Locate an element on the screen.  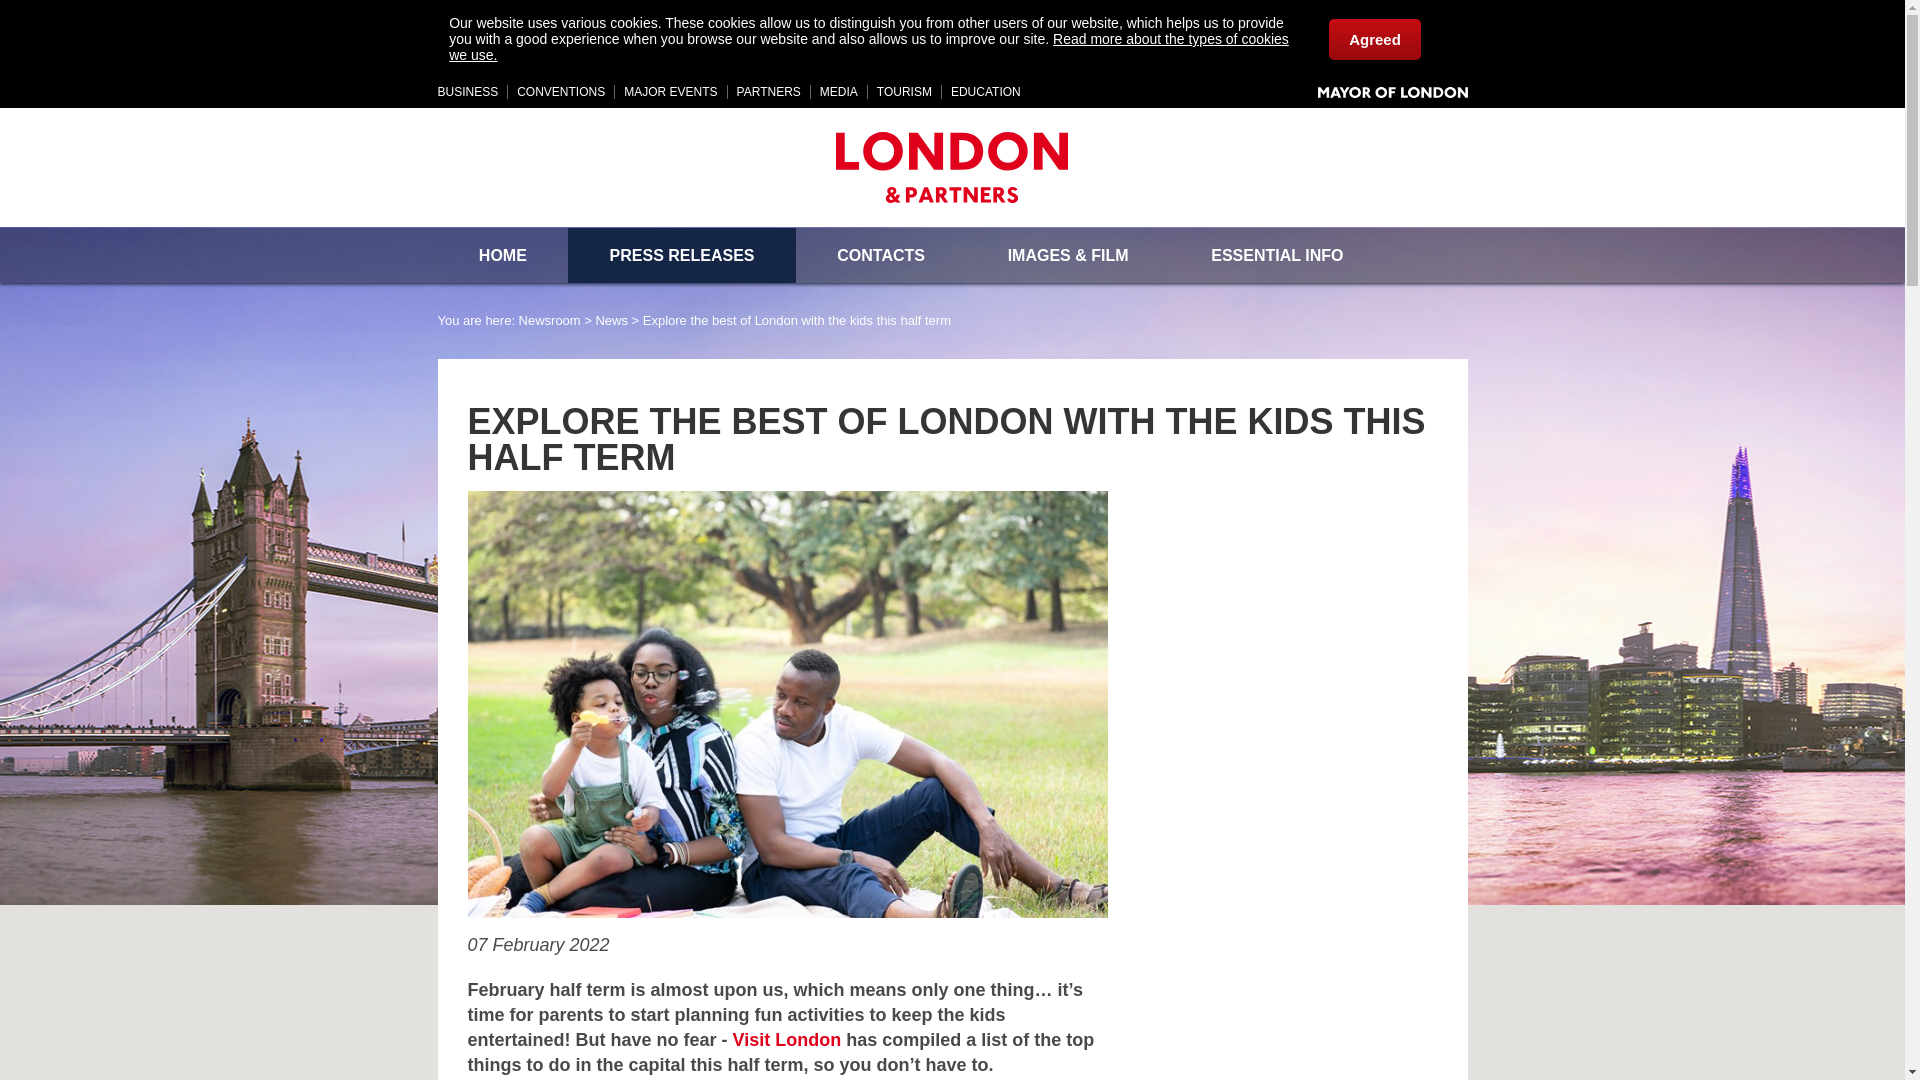
Link will open in a new window is located at coordinates (788, 1040).